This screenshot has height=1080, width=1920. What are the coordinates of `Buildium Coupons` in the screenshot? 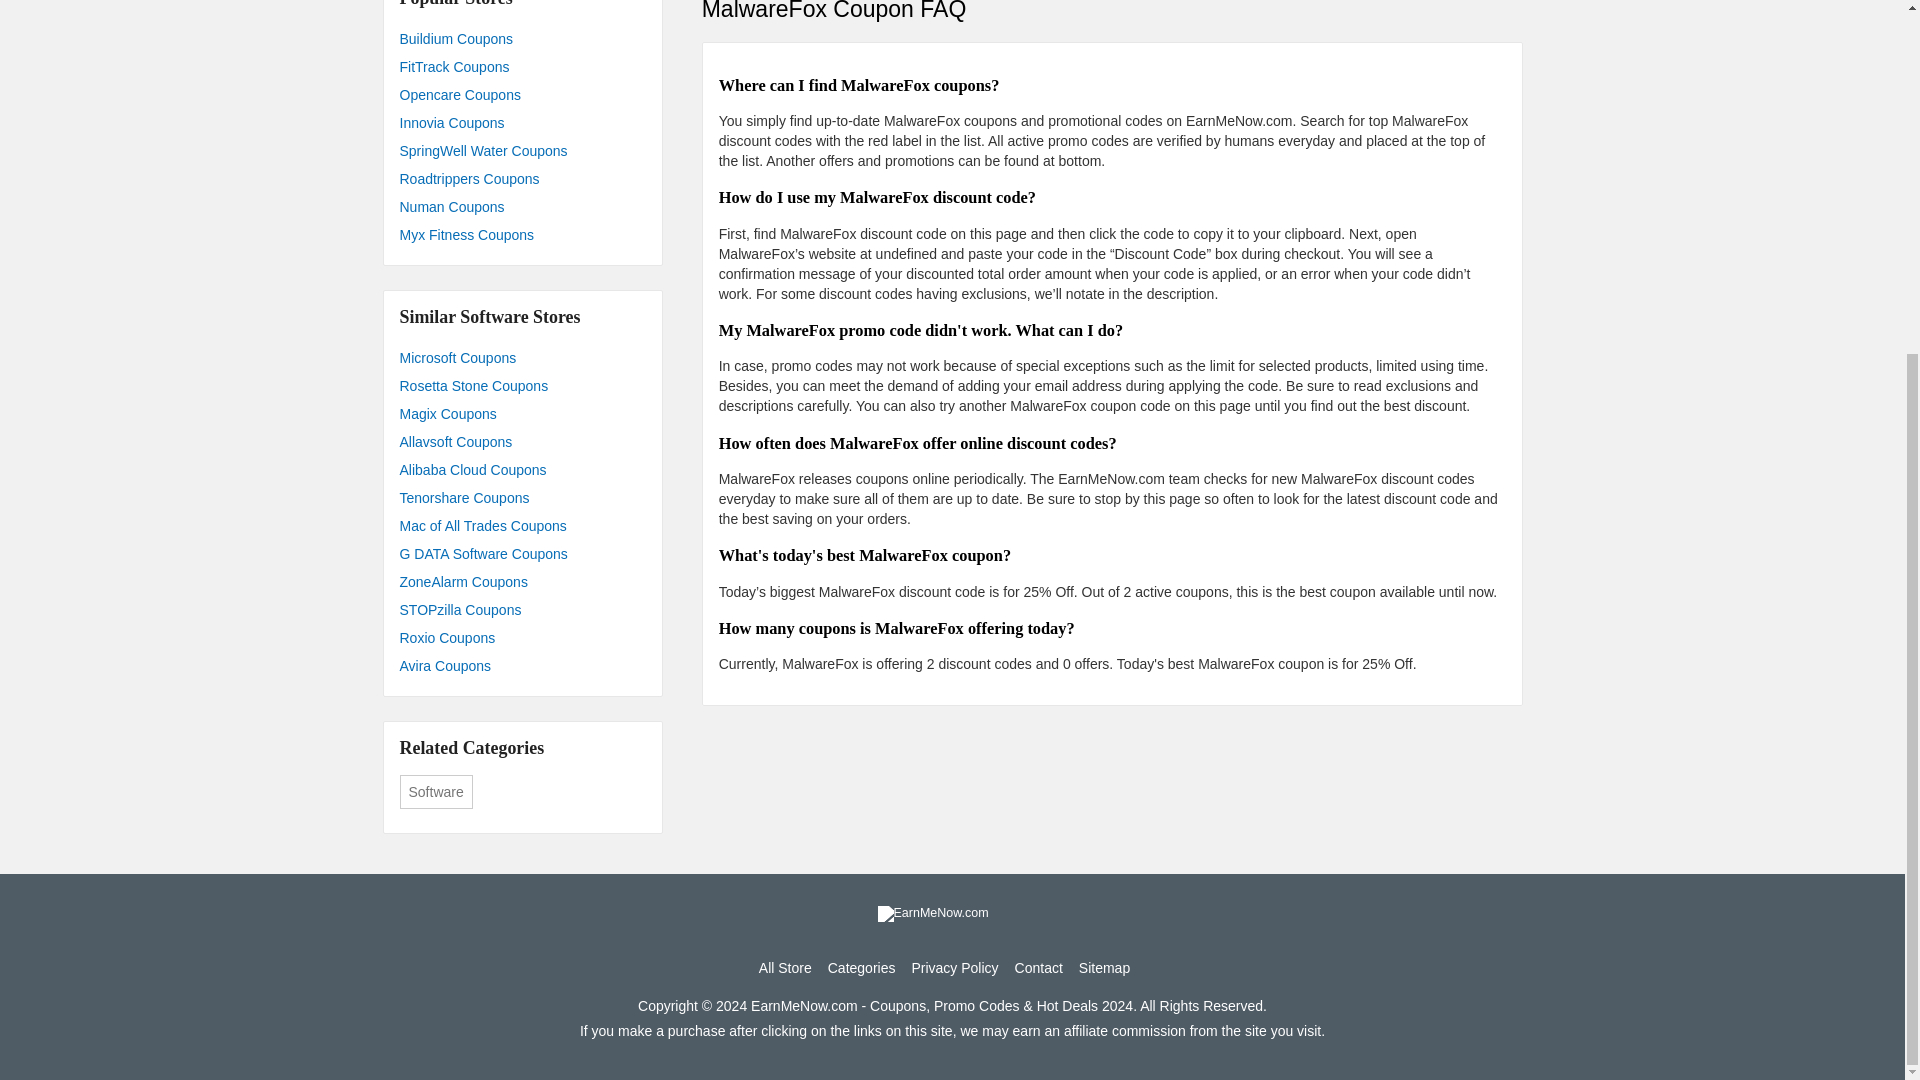 It's located at (522, 38).